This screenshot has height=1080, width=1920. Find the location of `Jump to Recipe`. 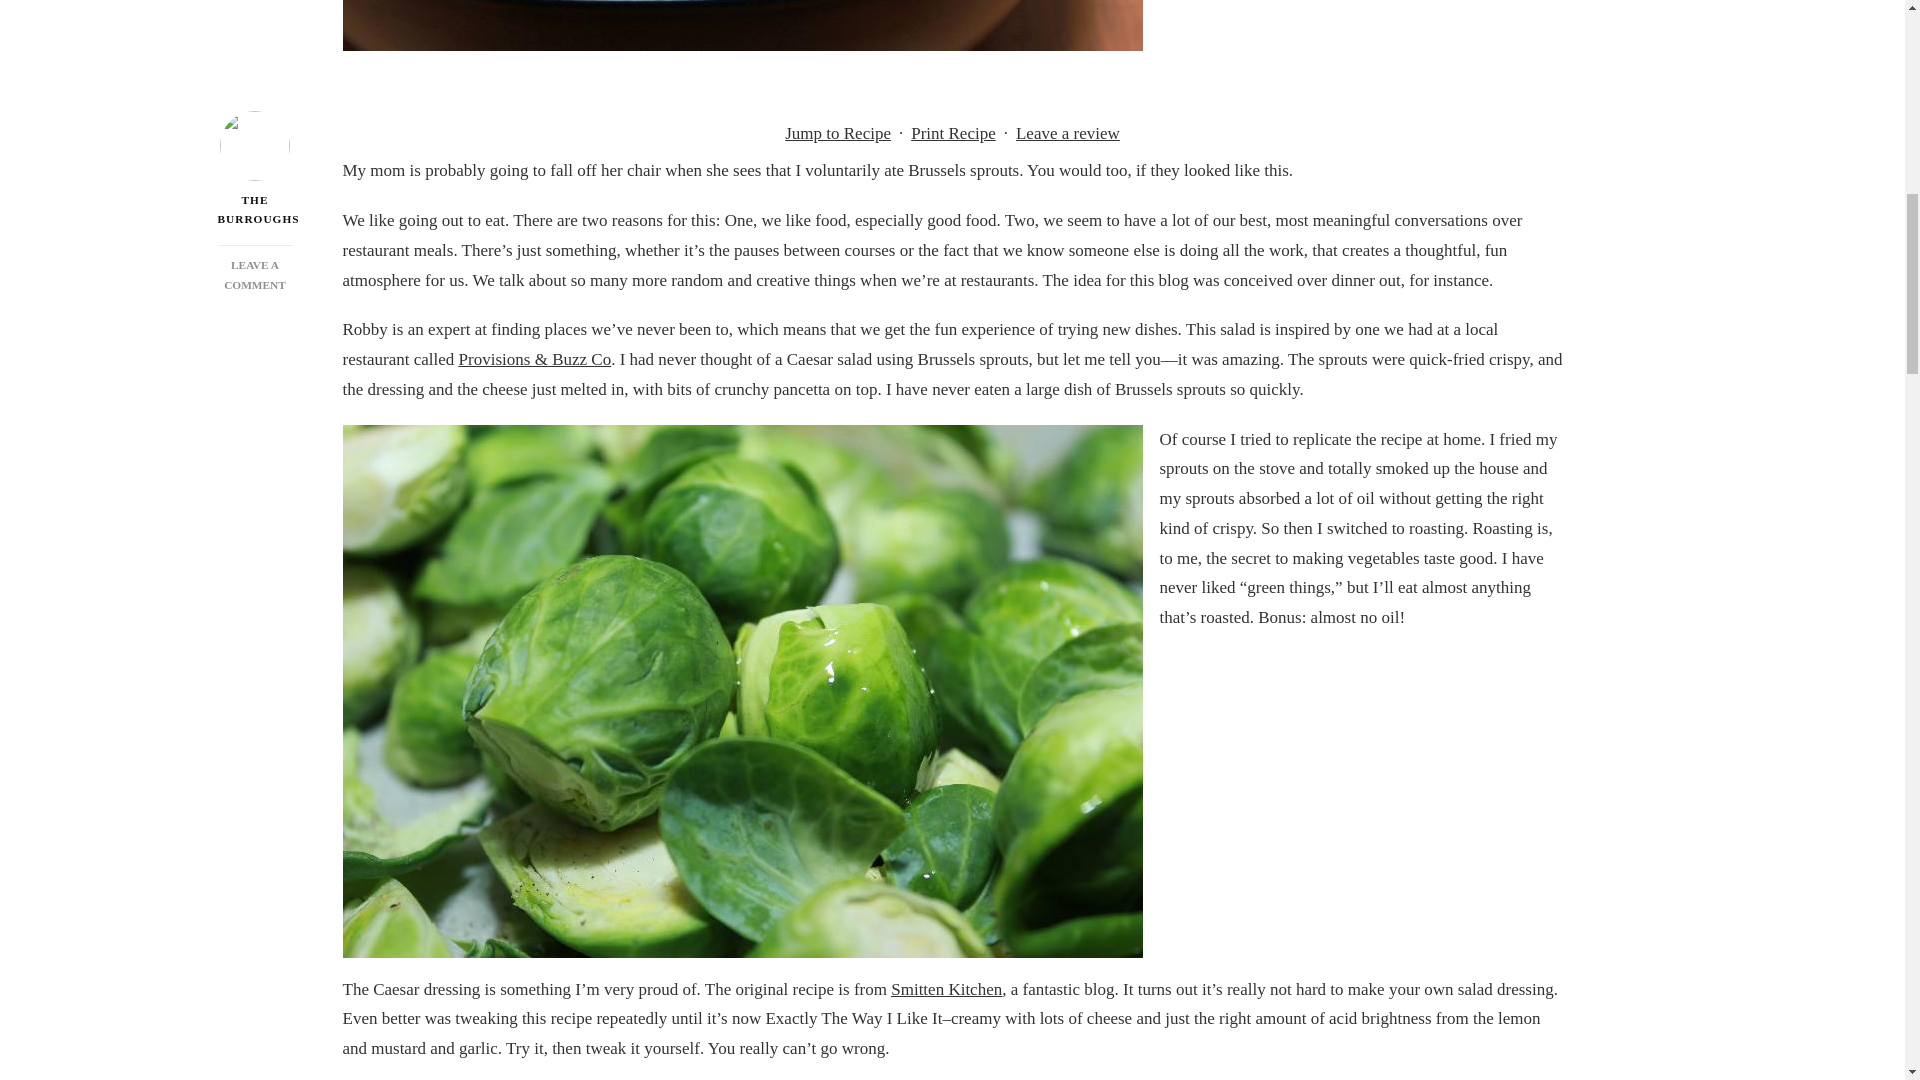

Jump to Recipe is located at coordinates (838, 133).